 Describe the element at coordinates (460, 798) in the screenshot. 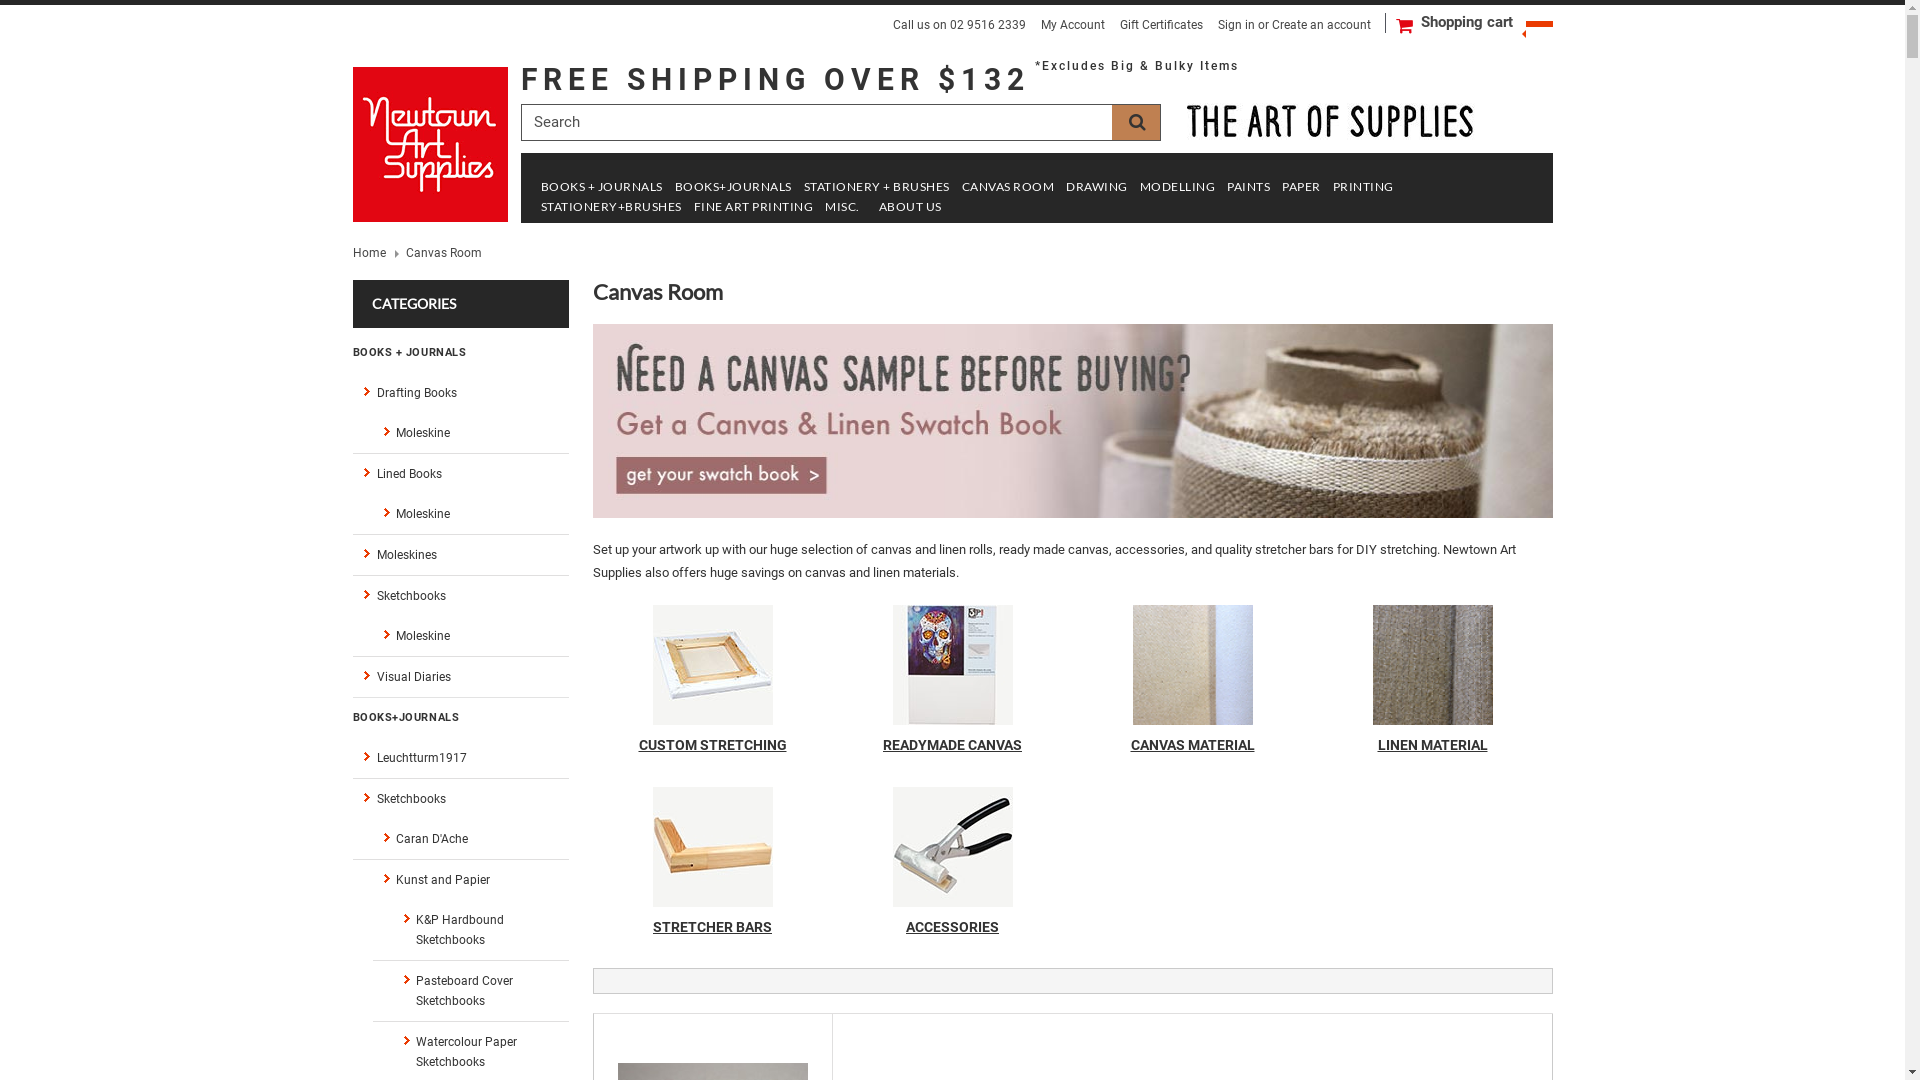

I see `Sketchbooks` at that location.